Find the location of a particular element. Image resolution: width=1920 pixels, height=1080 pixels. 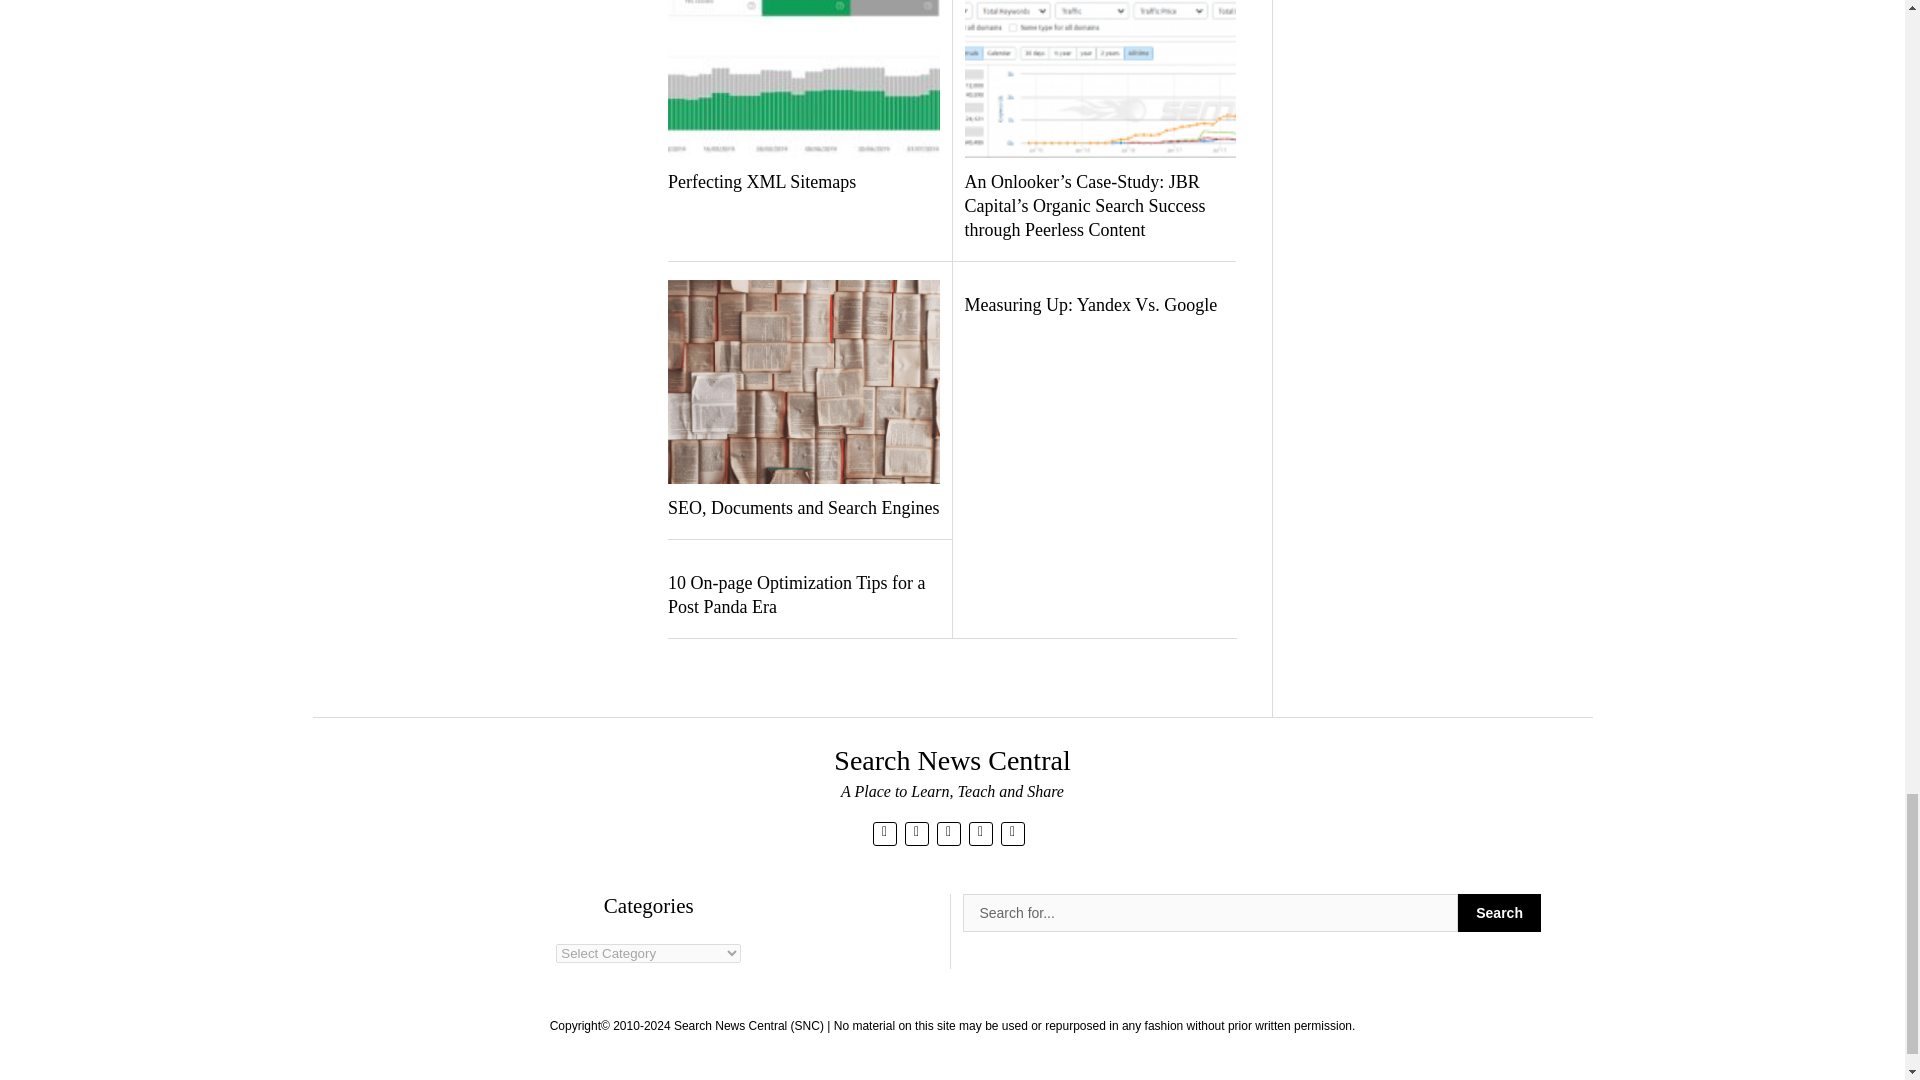

Search is located at coordinates (1499, 913).